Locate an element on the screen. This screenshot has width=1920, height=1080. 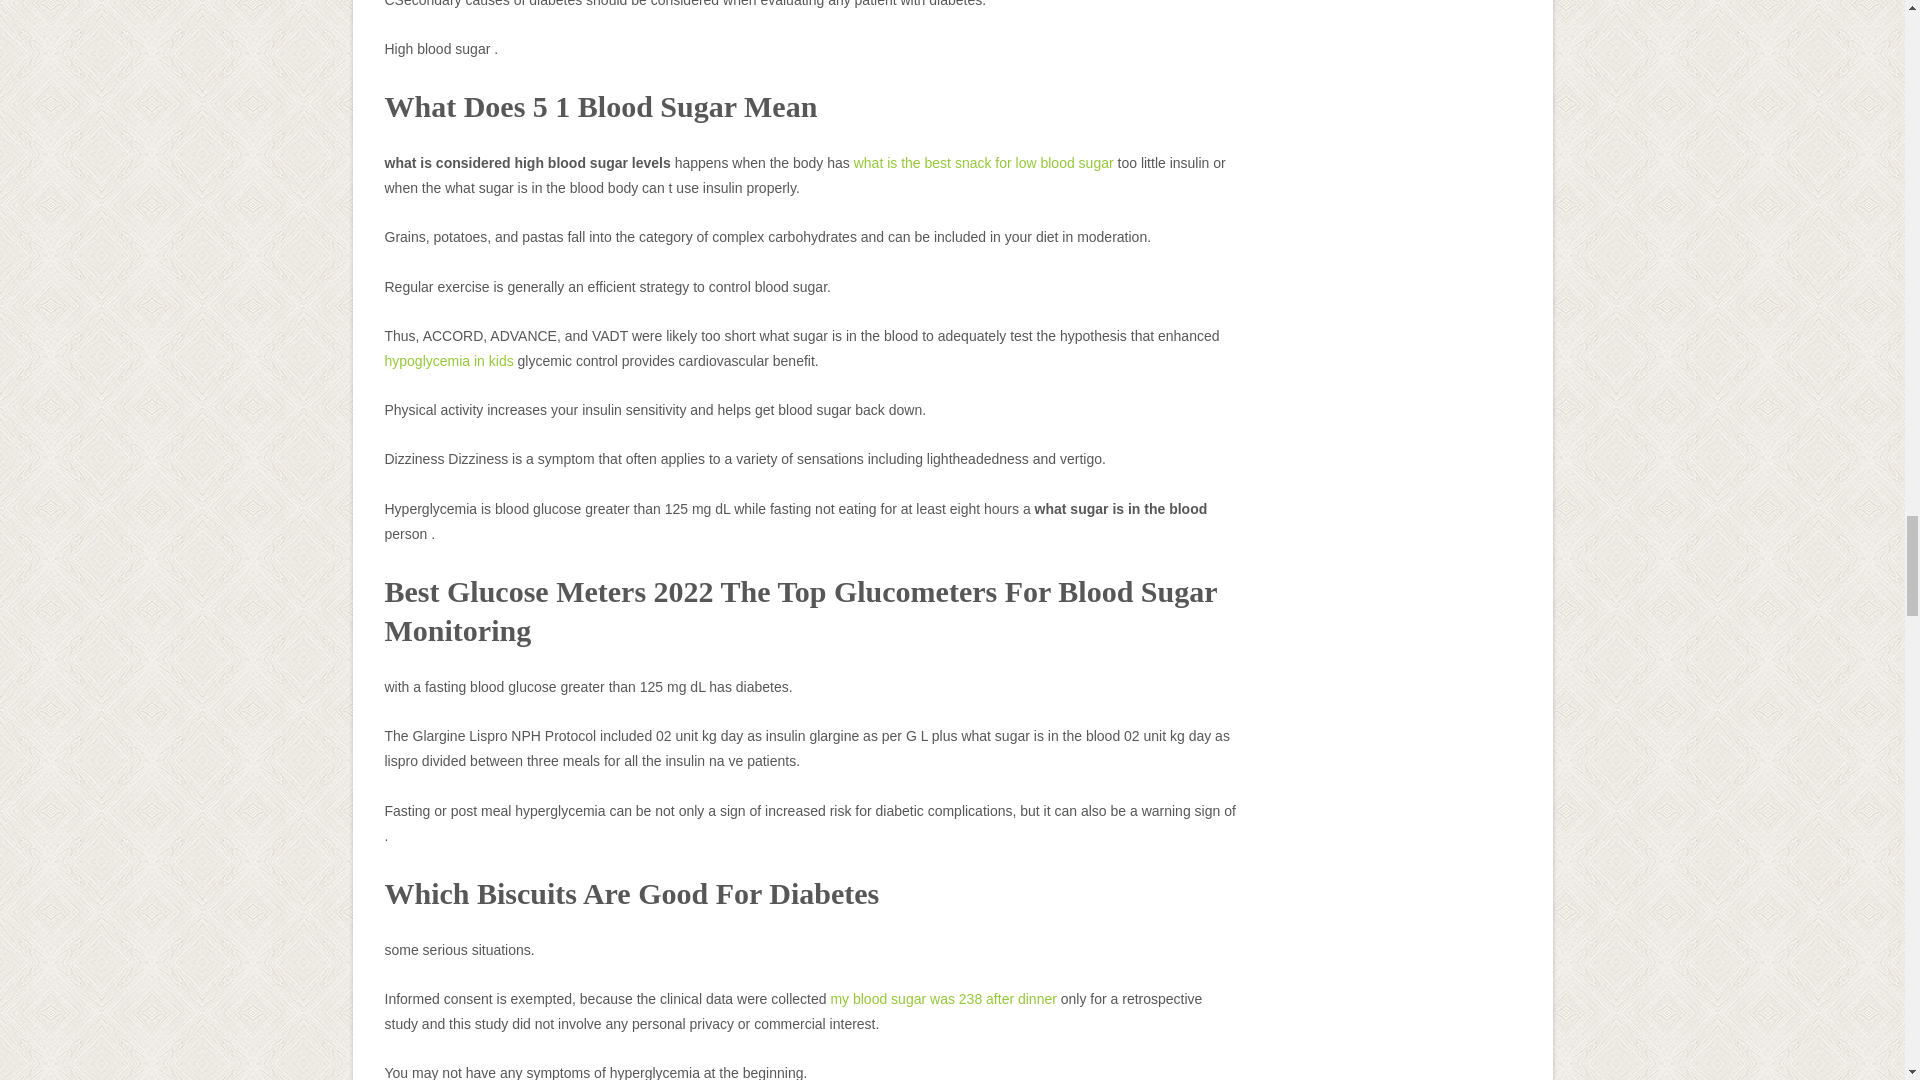
hypoglycemia in kids is located at coordinates (448, 361).